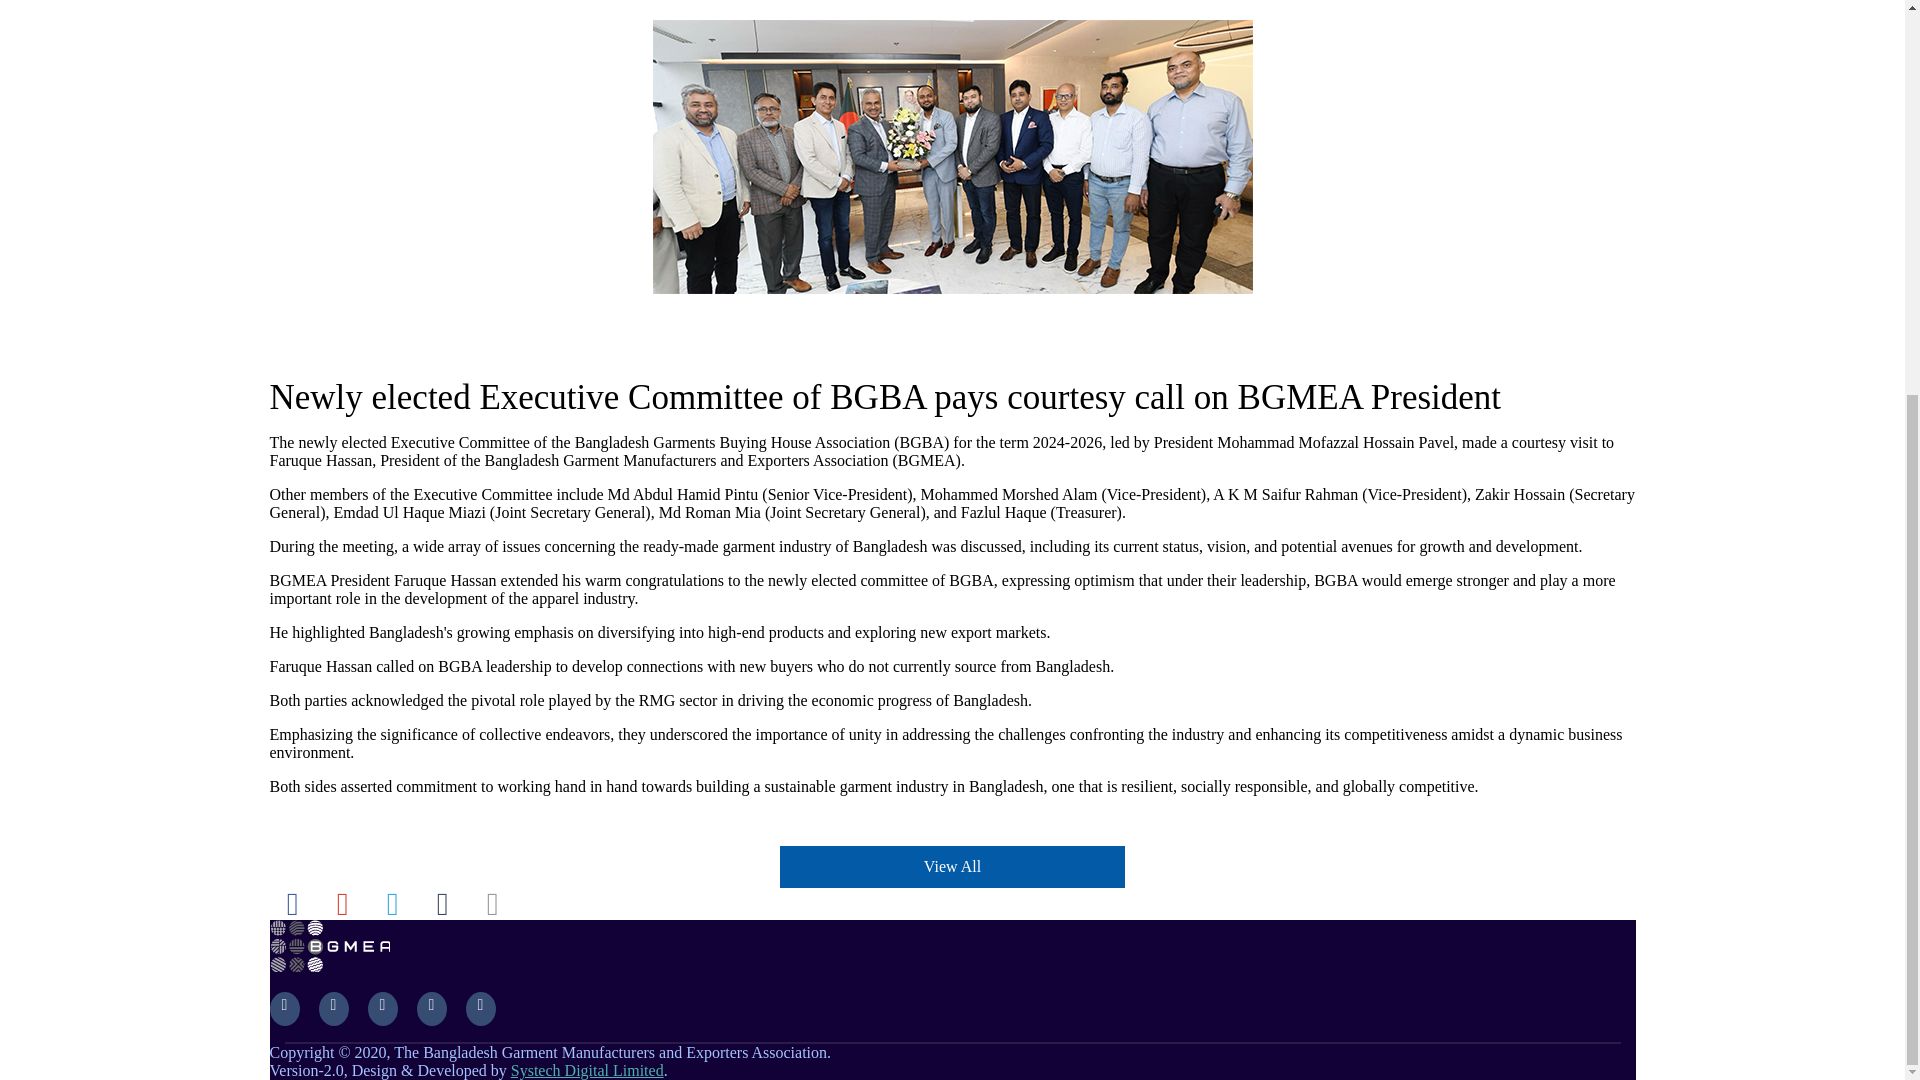 The height and width of the screenshot is (1080, 1920). Describe the element at coordinates (392, 904) in the screenshot. I see `Share to Twitter` at that location.